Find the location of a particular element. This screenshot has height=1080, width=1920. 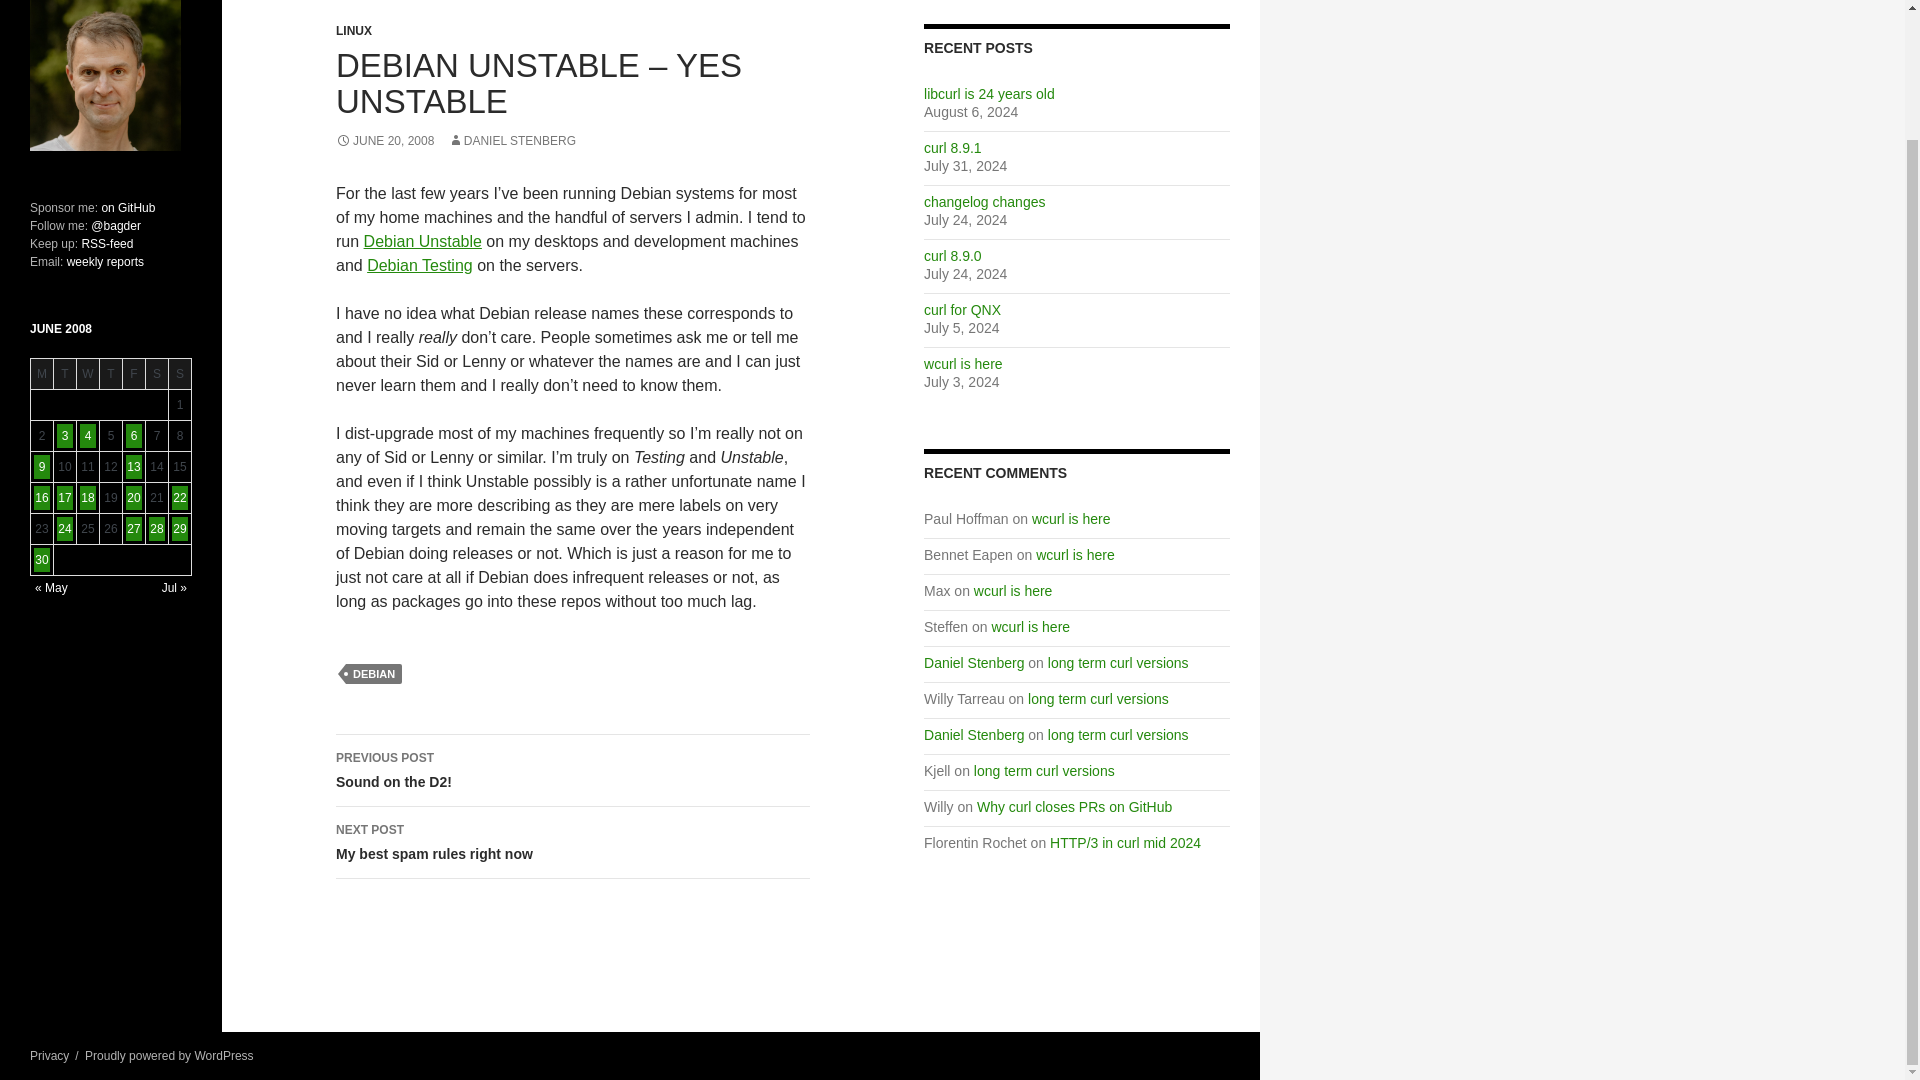

wcurl is here is located at coordinates (1012, 591).